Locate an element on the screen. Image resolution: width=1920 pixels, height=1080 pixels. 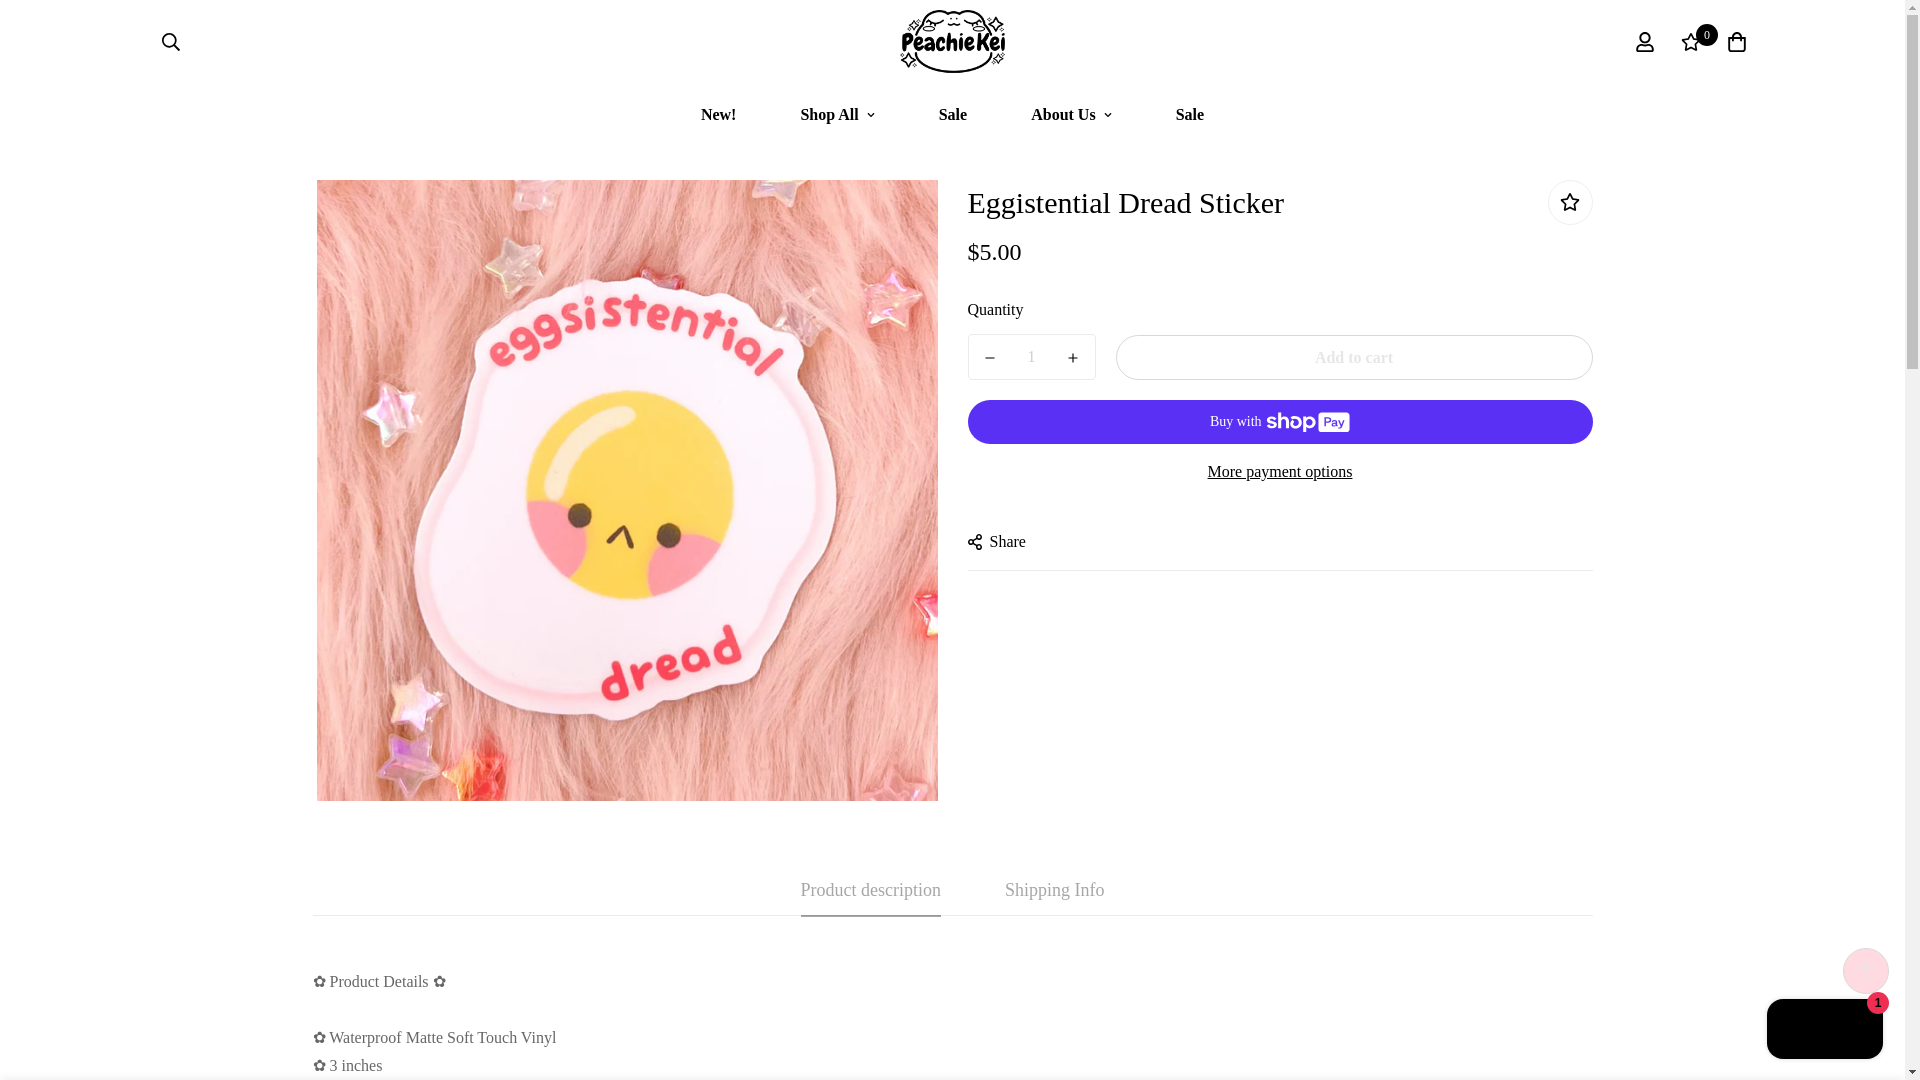
New! is located at coordinates (718, 114).